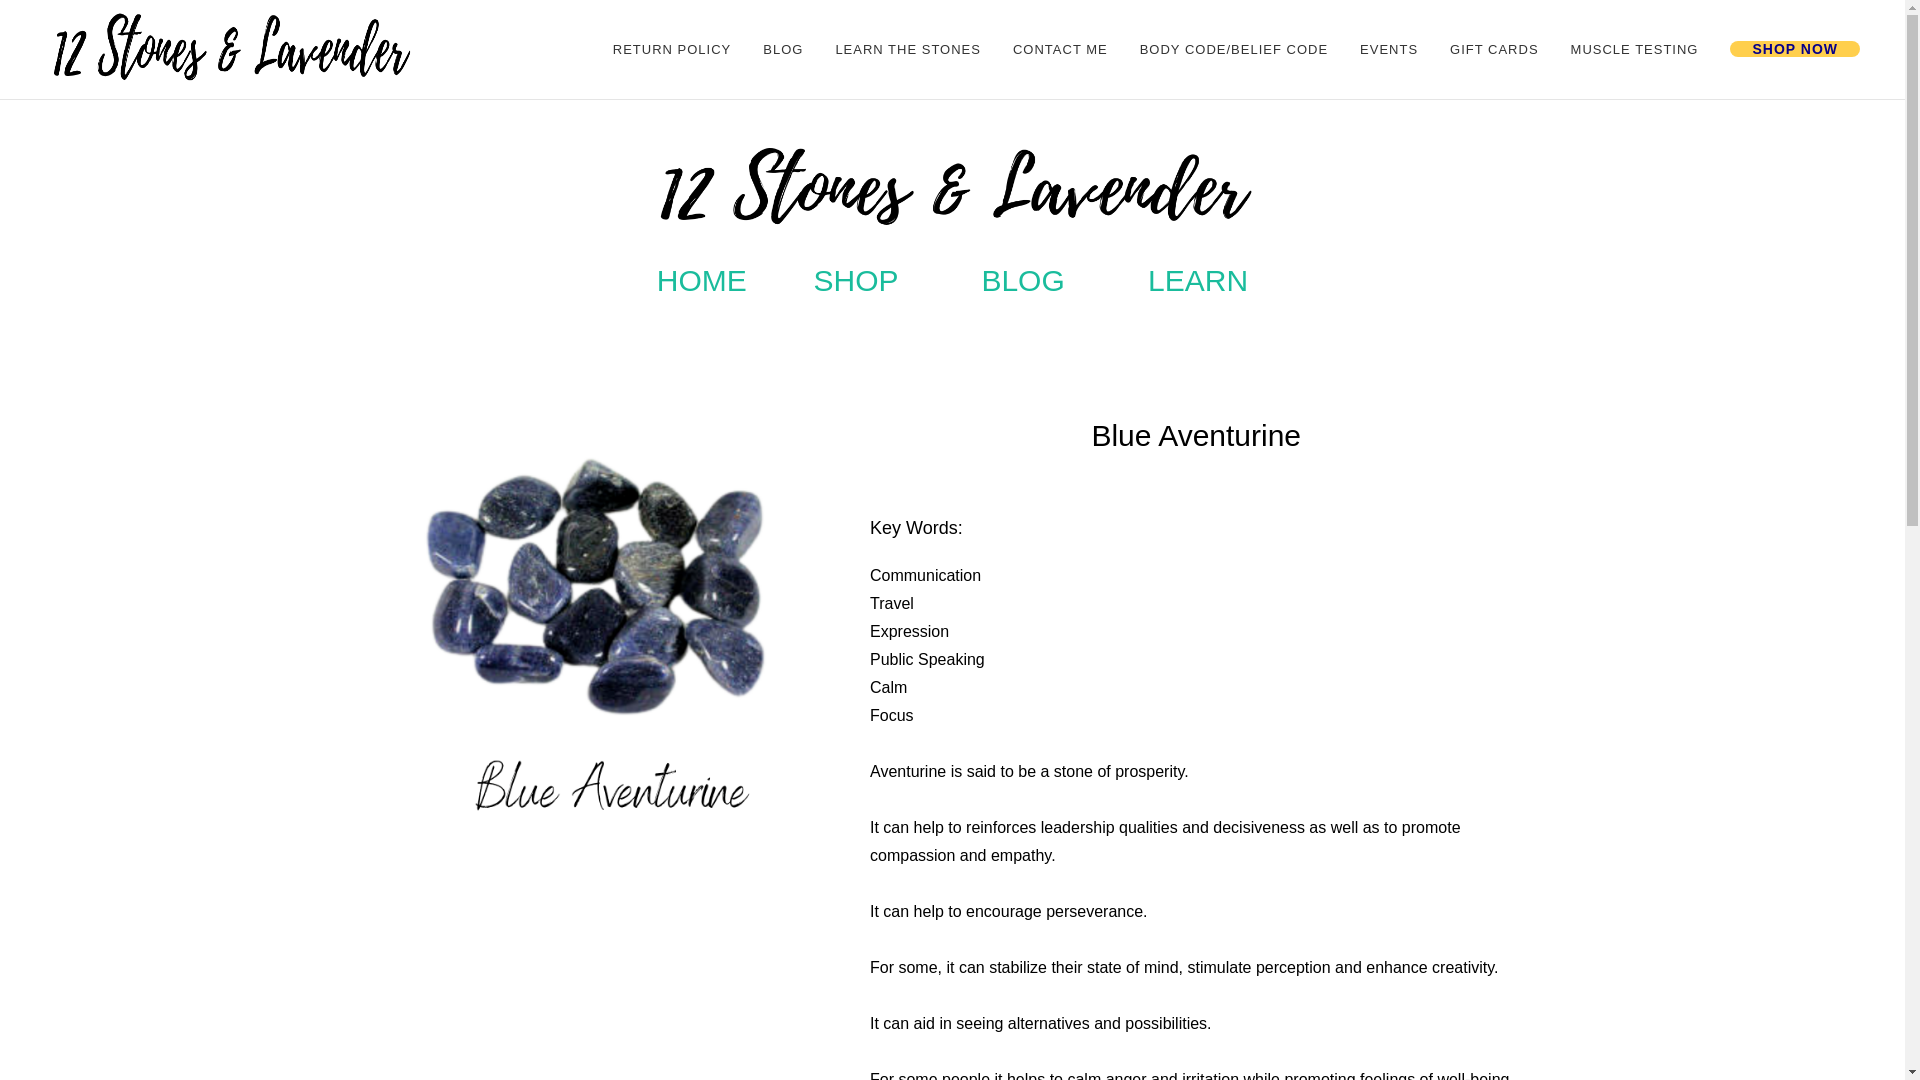  I want to click on RETURN POLICY, so click(672, 50).